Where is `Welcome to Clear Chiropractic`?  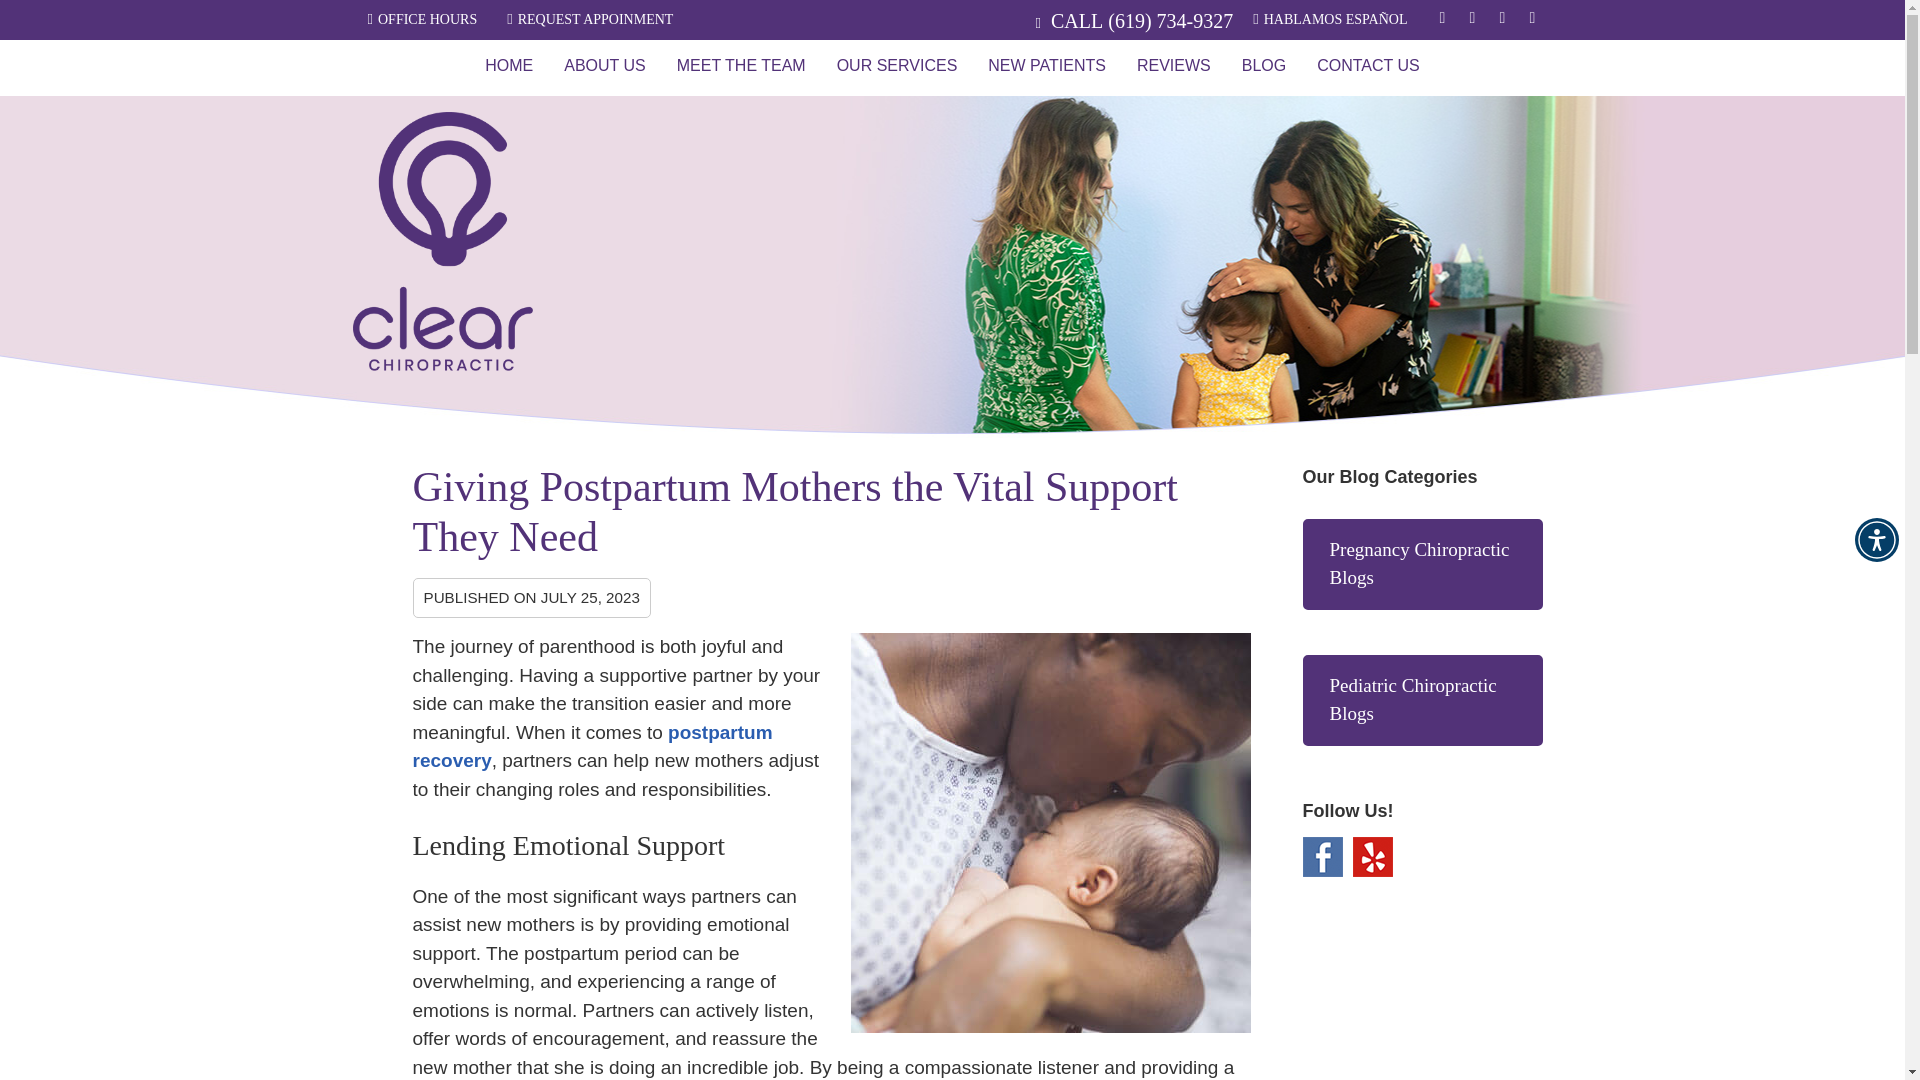 Welcome to Clear Chiropractic is located at coordinates (441, 364).